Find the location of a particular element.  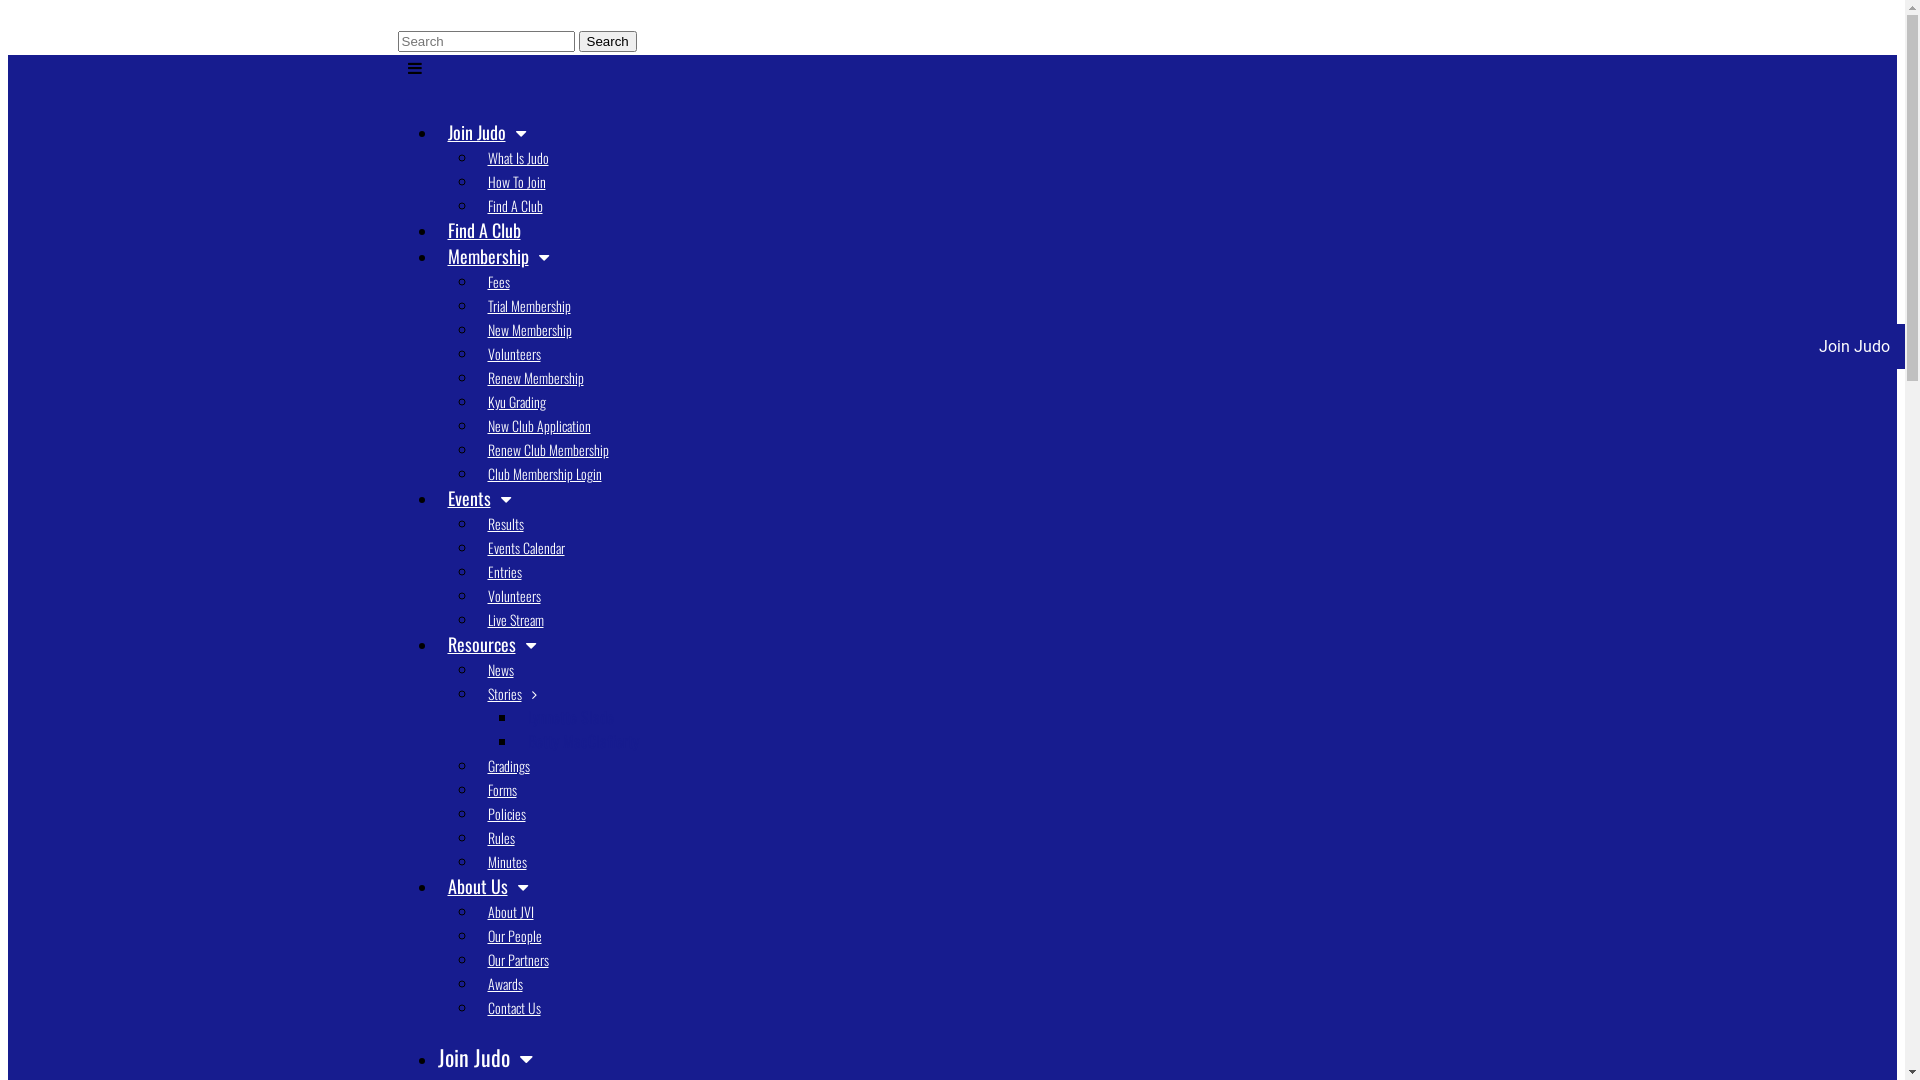

Renew Membership is located at coordinates (531, 378).